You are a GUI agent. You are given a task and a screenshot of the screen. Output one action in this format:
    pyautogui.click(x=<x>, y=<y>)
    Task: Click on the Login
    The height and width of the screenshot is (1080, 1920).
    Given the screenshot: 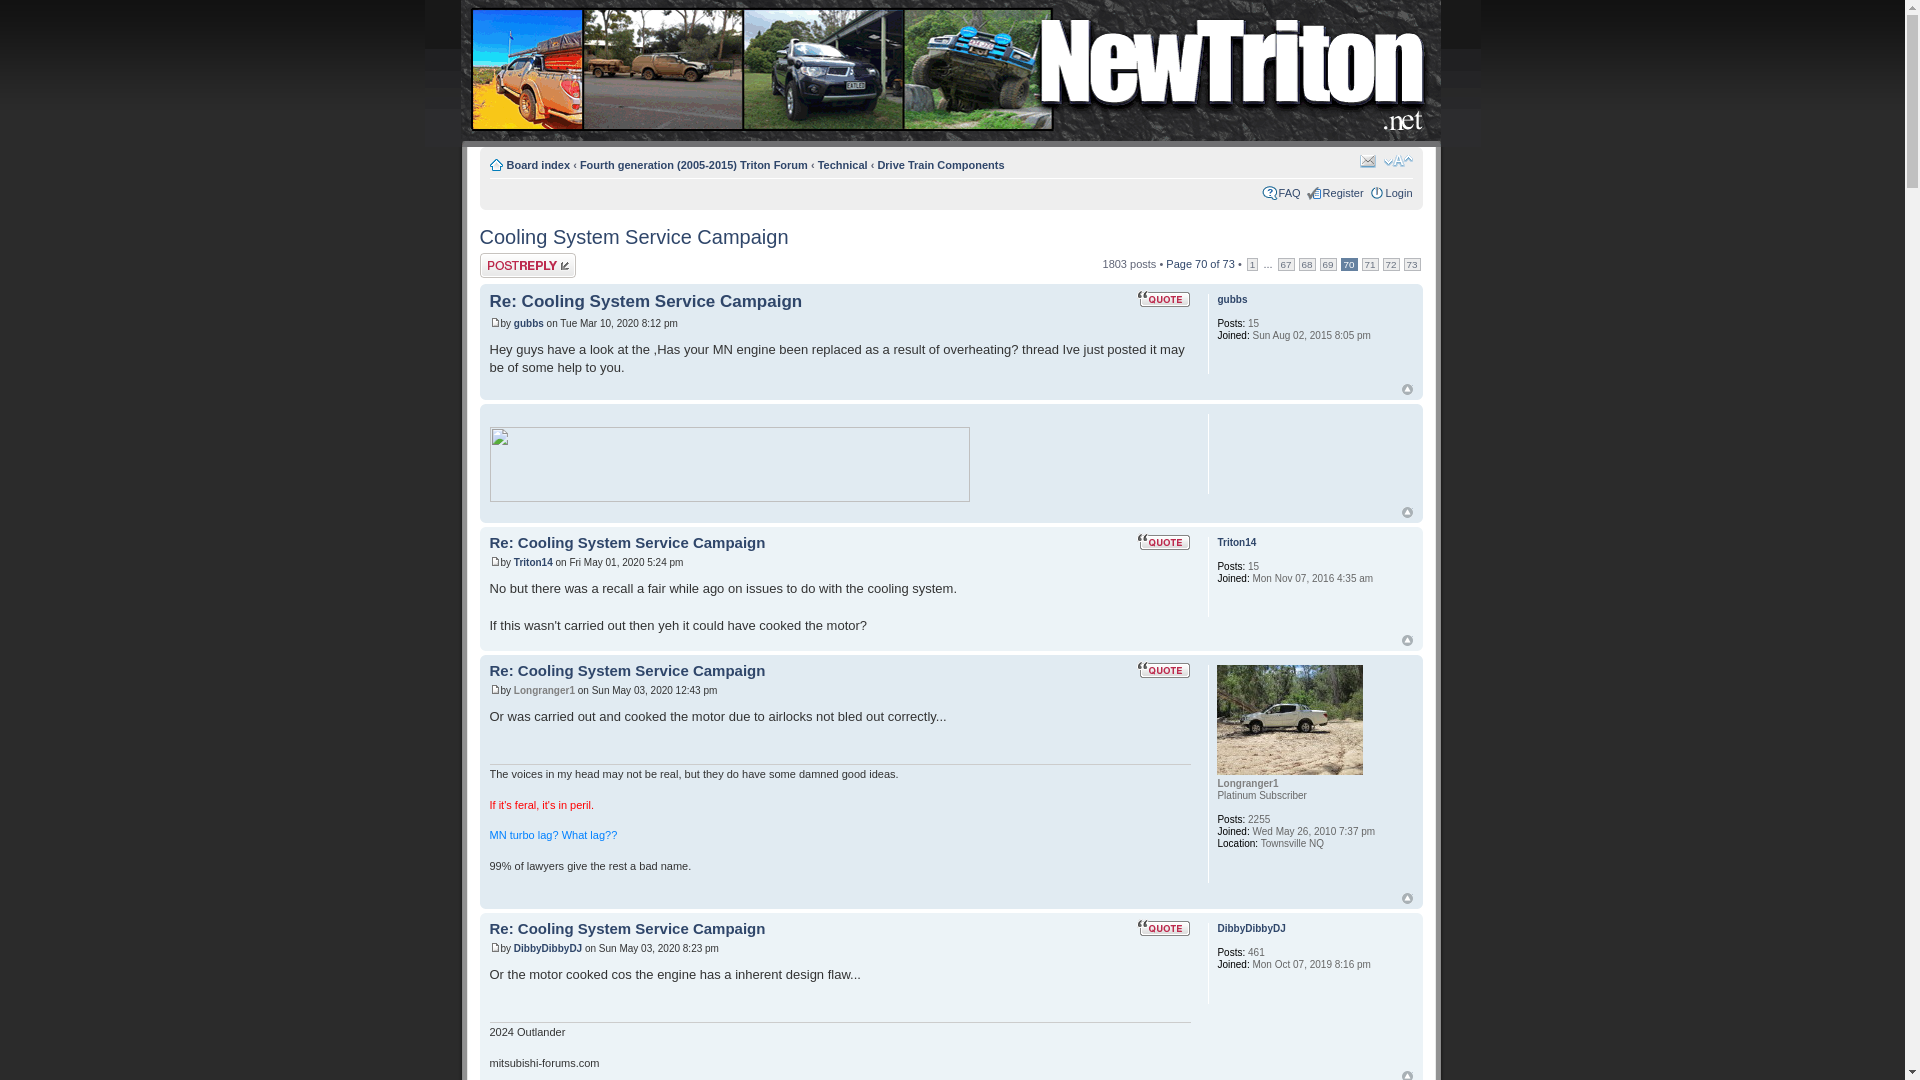 What is the action you would take?
    pyautogui.click(x=1400, y=192)
    